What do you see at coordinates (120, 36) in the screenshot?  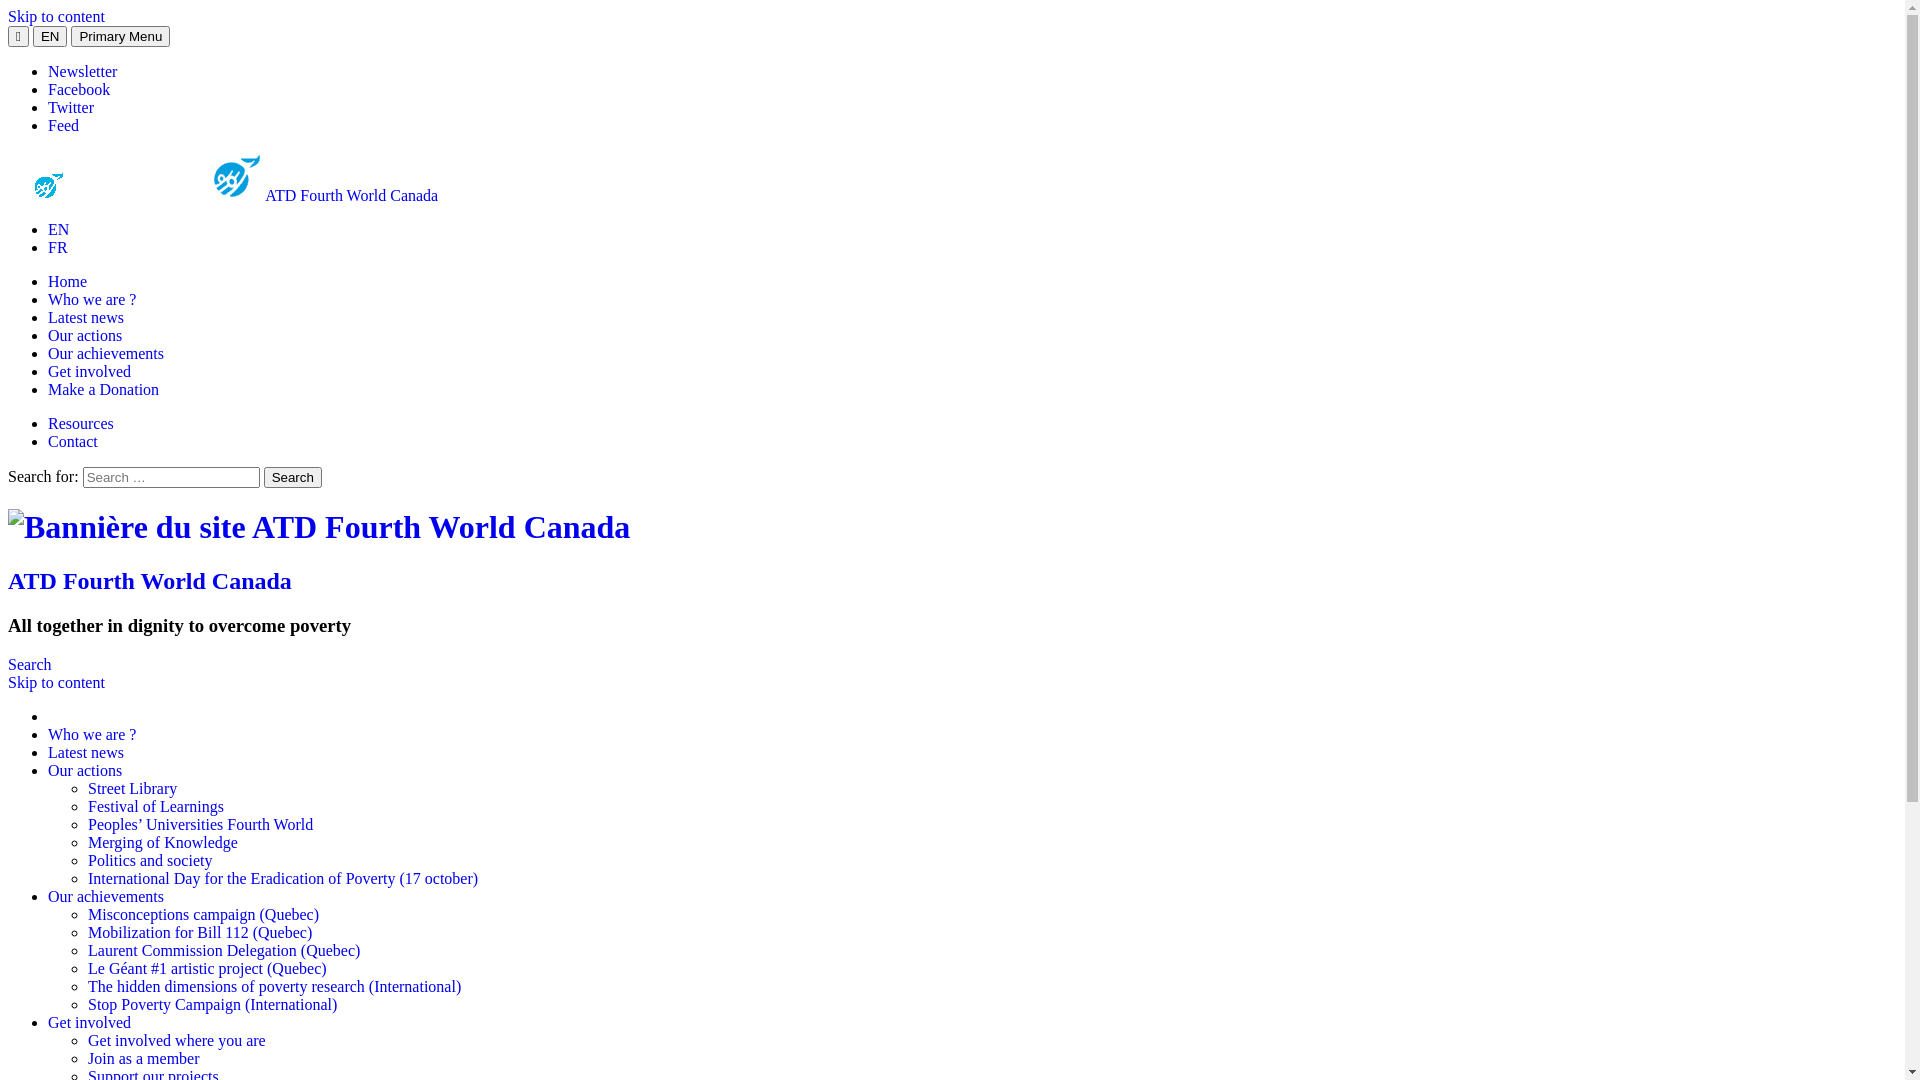 I see `Primary Menu` at bounding box center [120, 36].